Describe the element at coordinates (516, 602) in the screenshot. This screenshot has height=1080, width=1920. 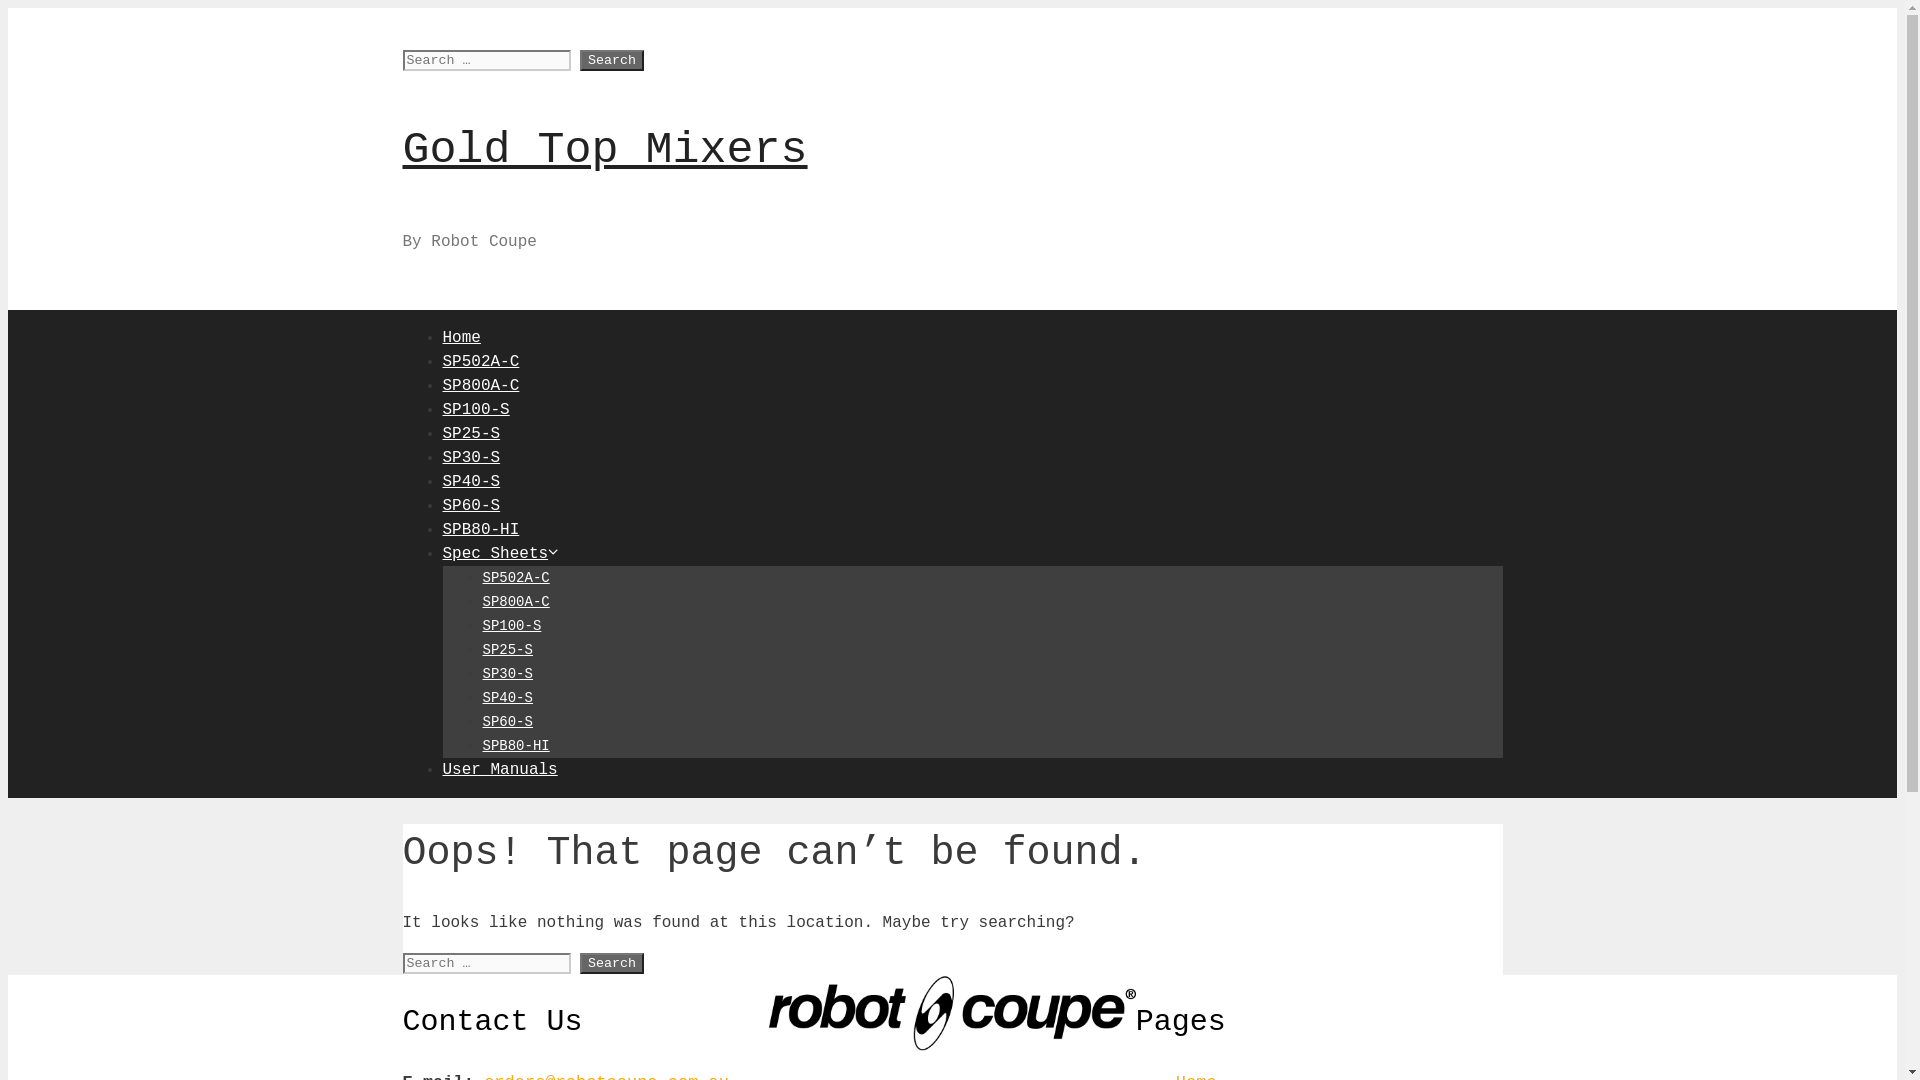
I see `SP800A-C` at that location.